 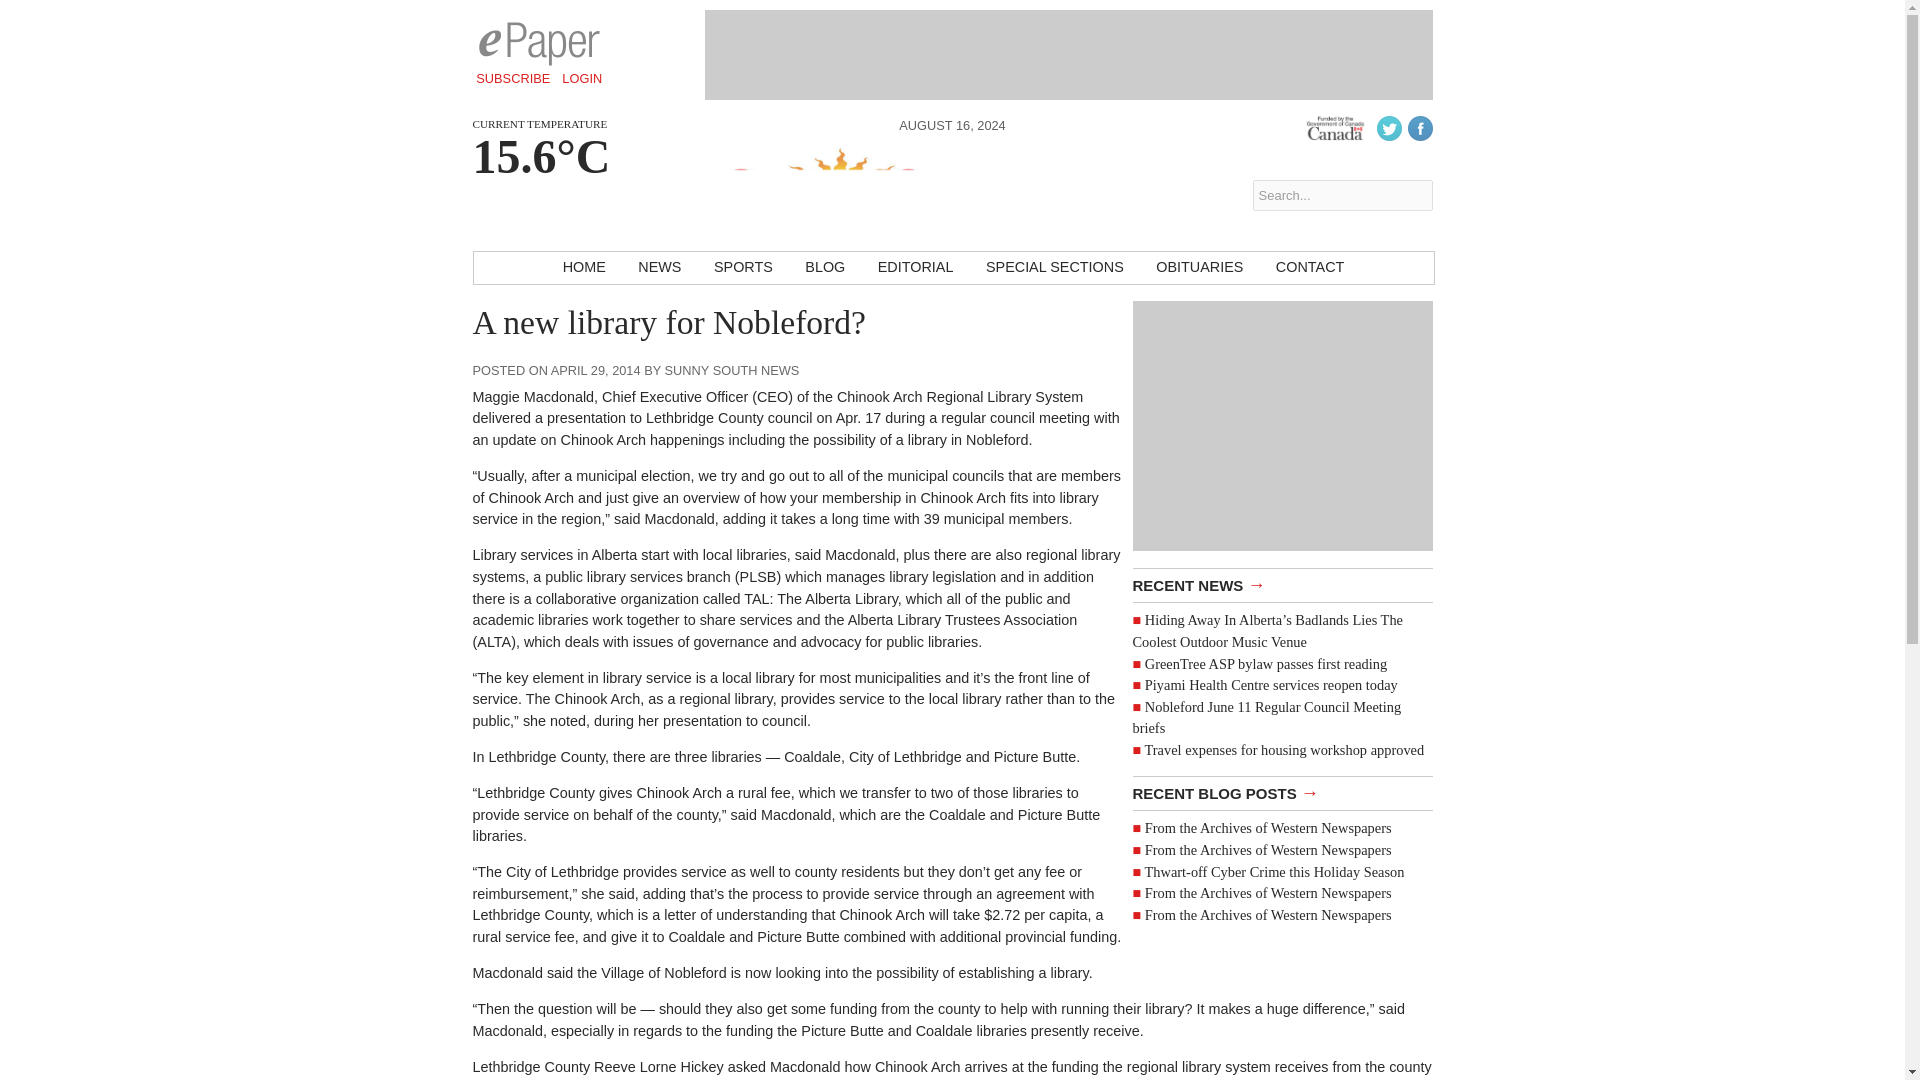 I want to click on Piyami Health Centre services reopen today, so click(x=1270, y=685).